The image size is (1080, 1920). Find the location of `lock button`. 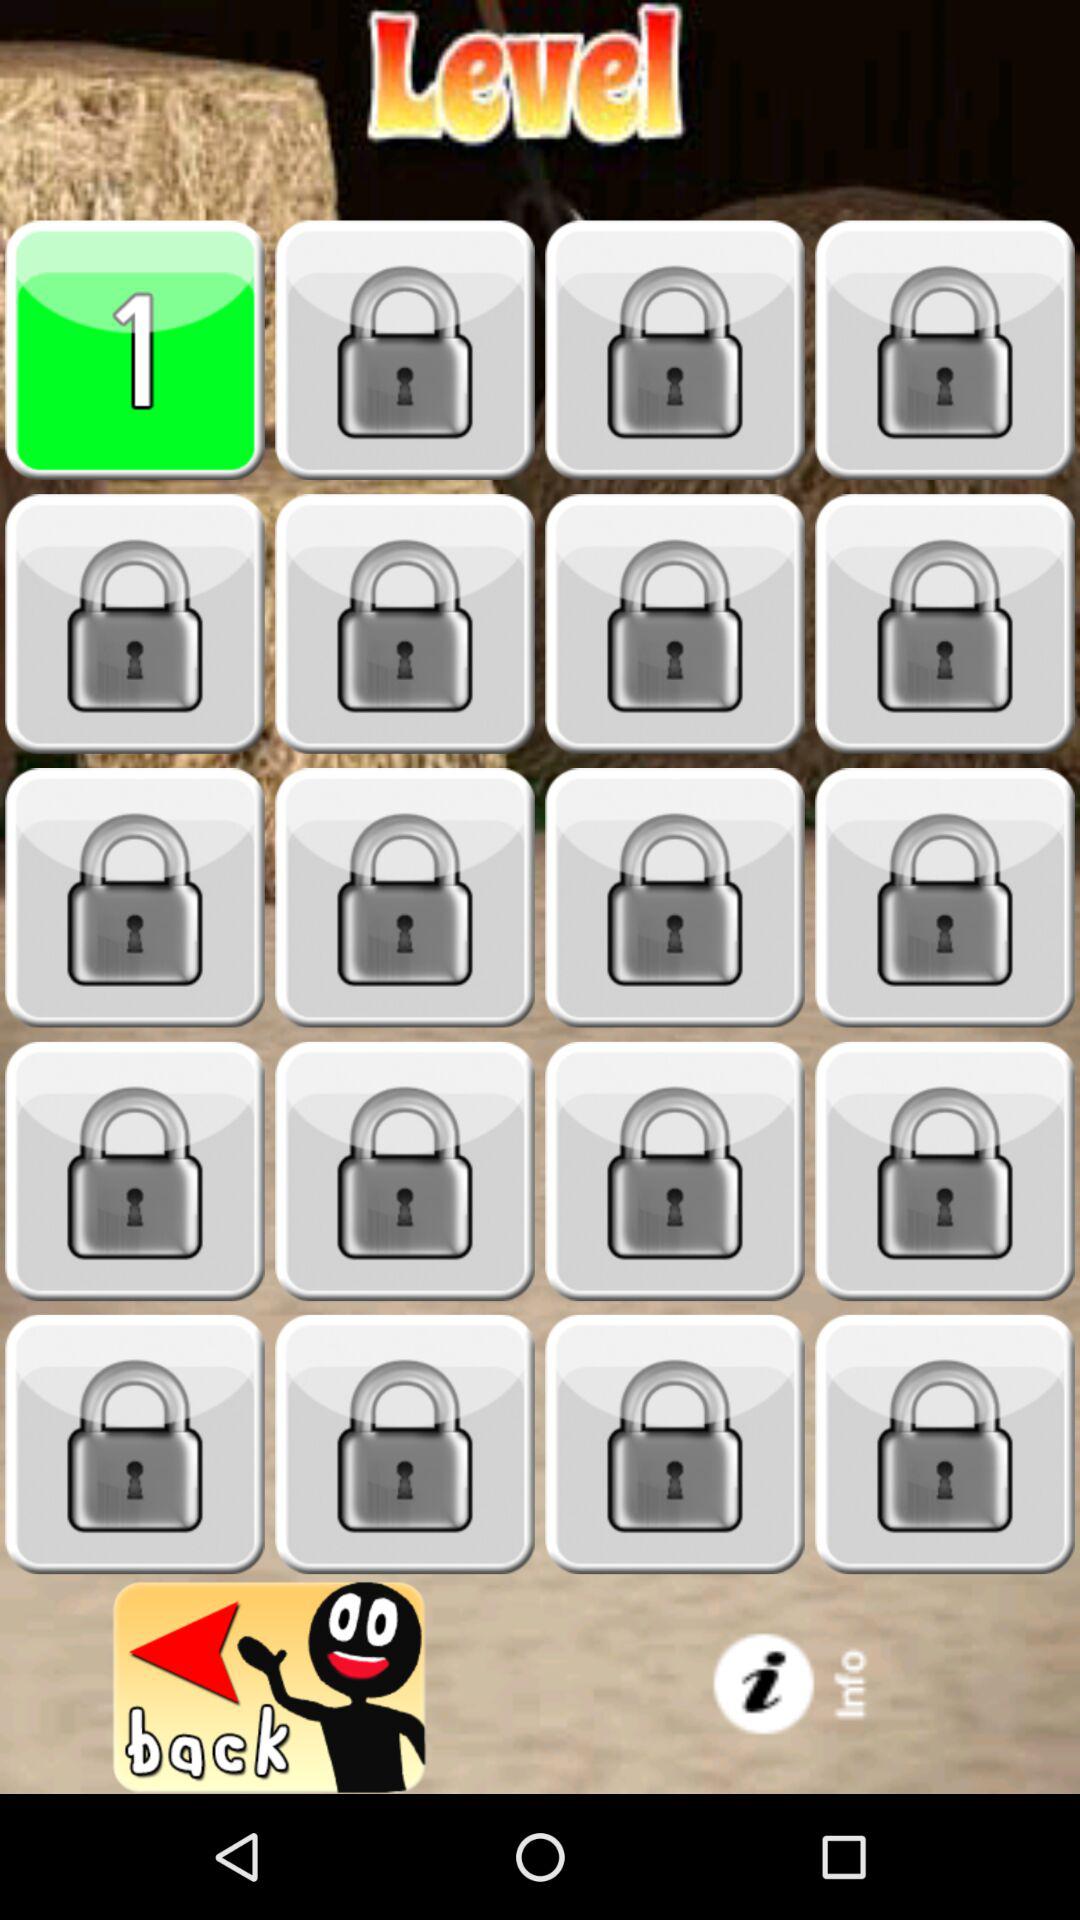

lock button is located at coordinates (675, 624).